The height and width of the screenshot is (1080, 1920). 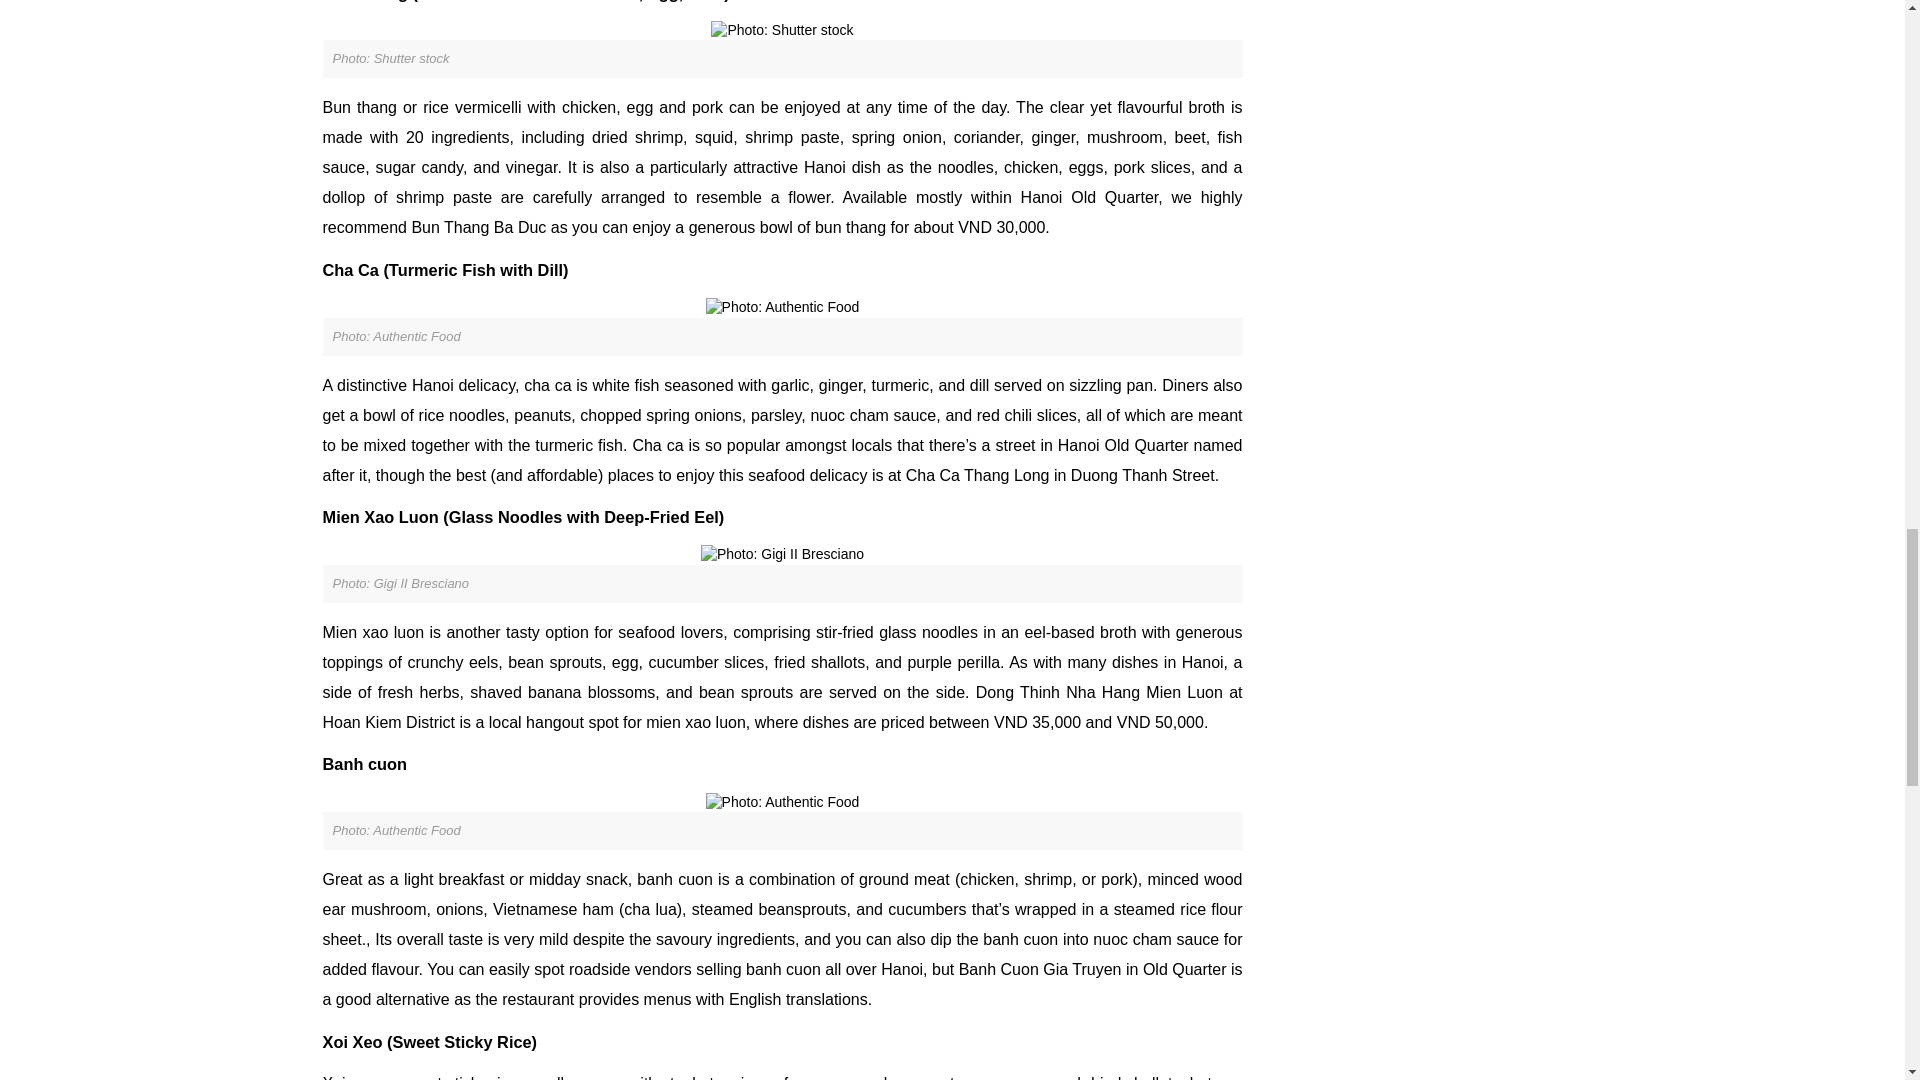 I want to click on Photo: Authentic Food , so click(x=783, y=802).